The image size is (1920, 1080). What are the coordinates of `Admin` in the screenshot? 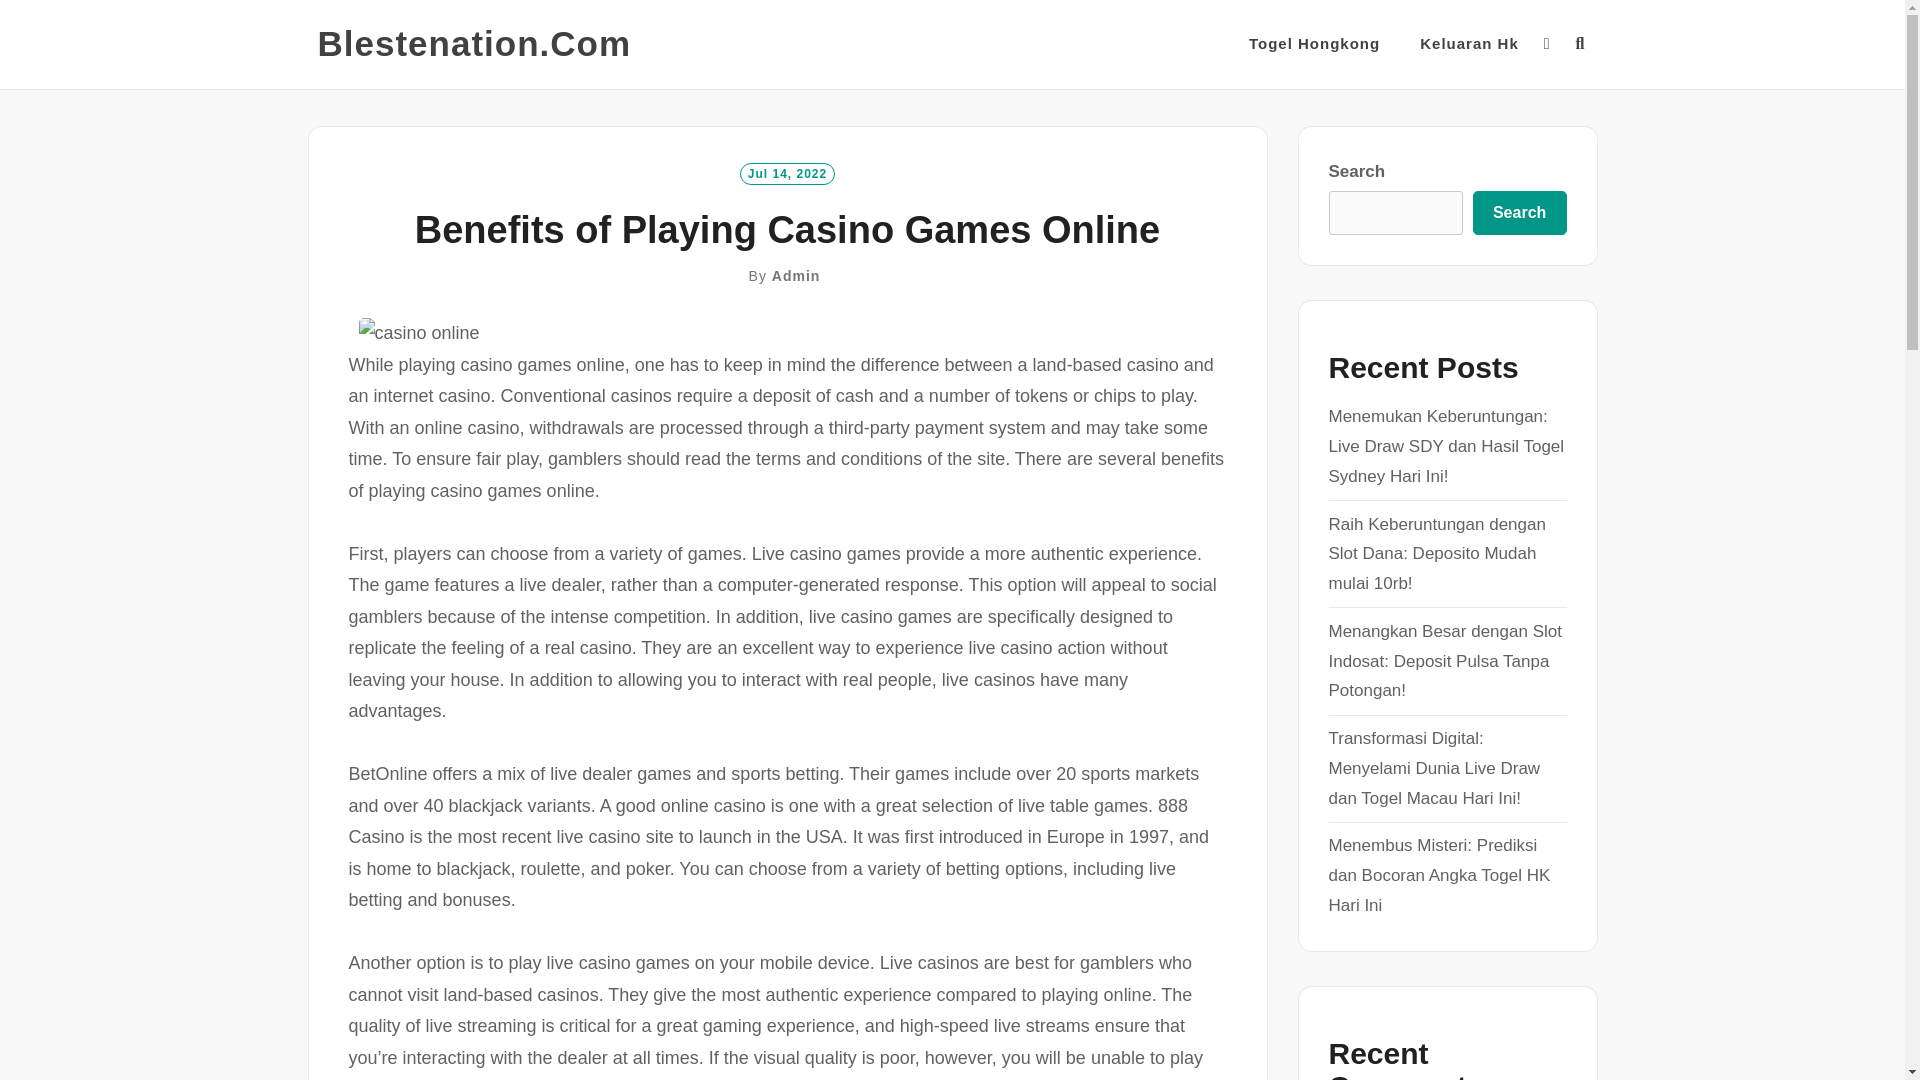 It's located at (796, 276).